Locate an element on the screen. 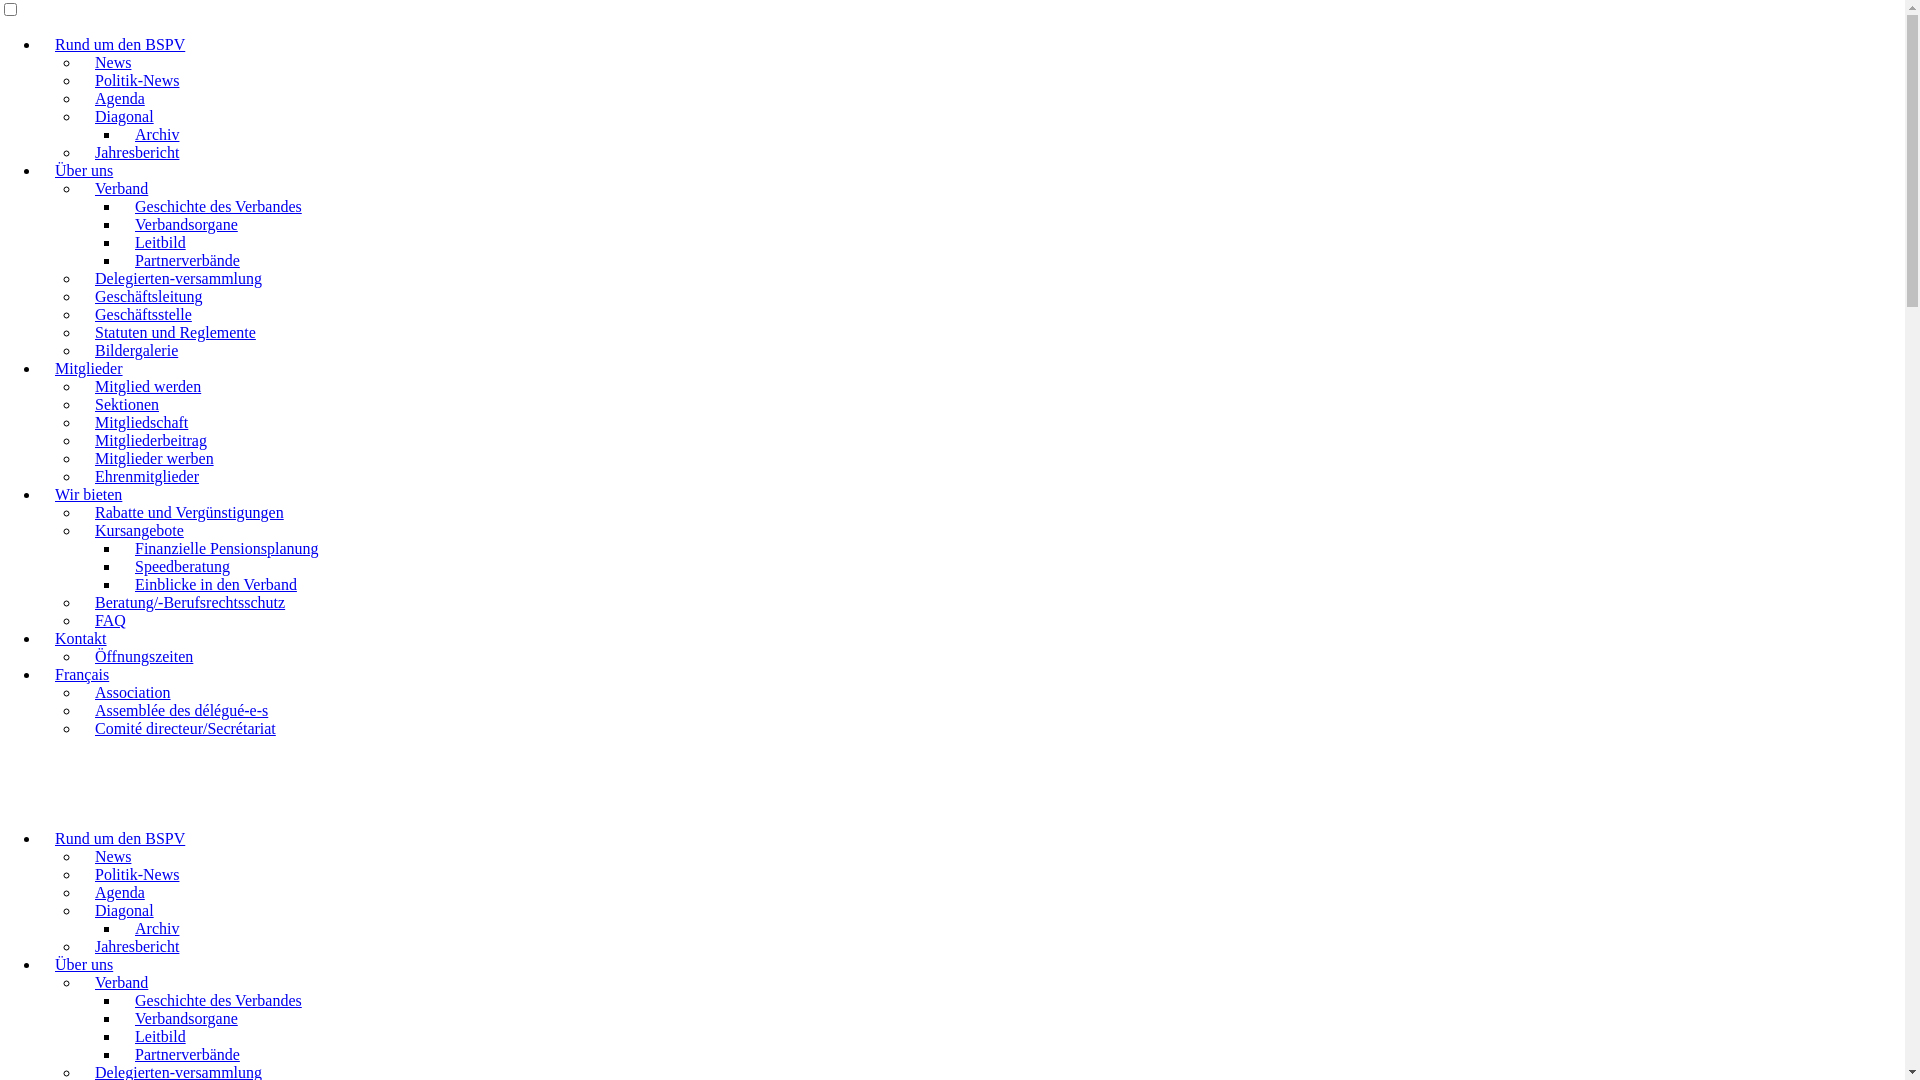 The image size is (1920, 1080). Leitbild is located at coordinates (160, 242).